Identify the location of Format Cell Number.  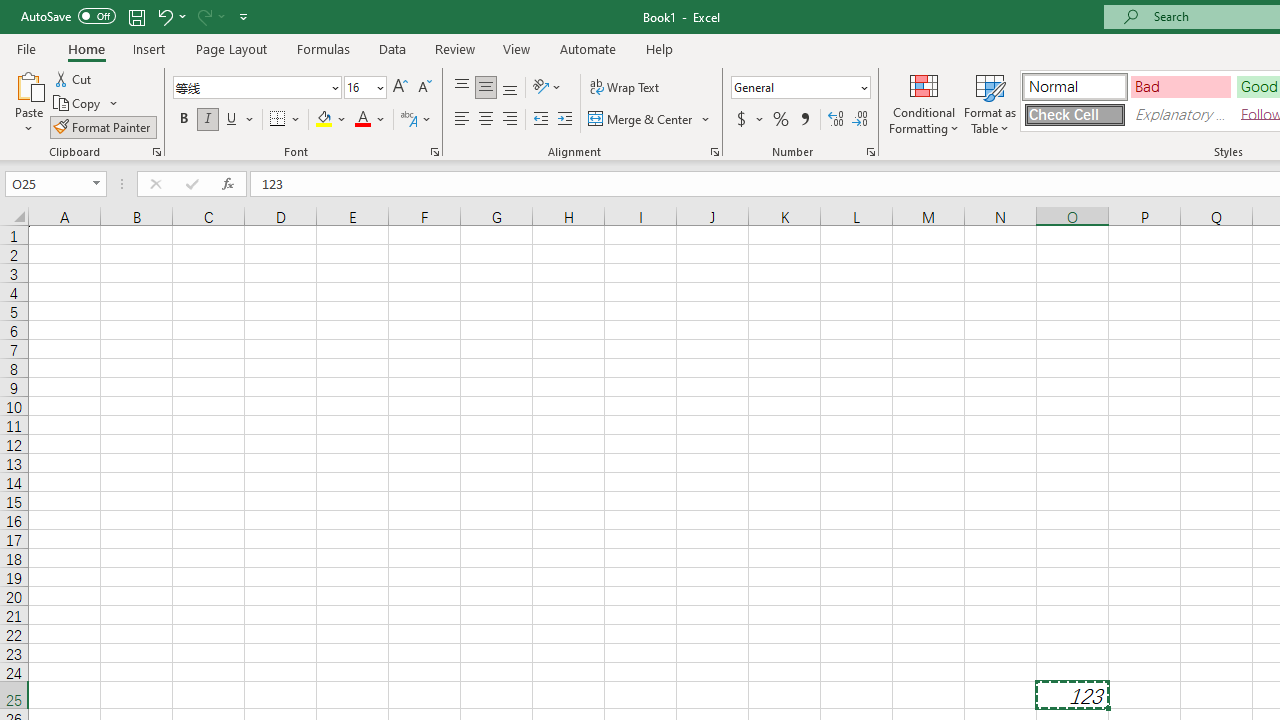
(870, 152).